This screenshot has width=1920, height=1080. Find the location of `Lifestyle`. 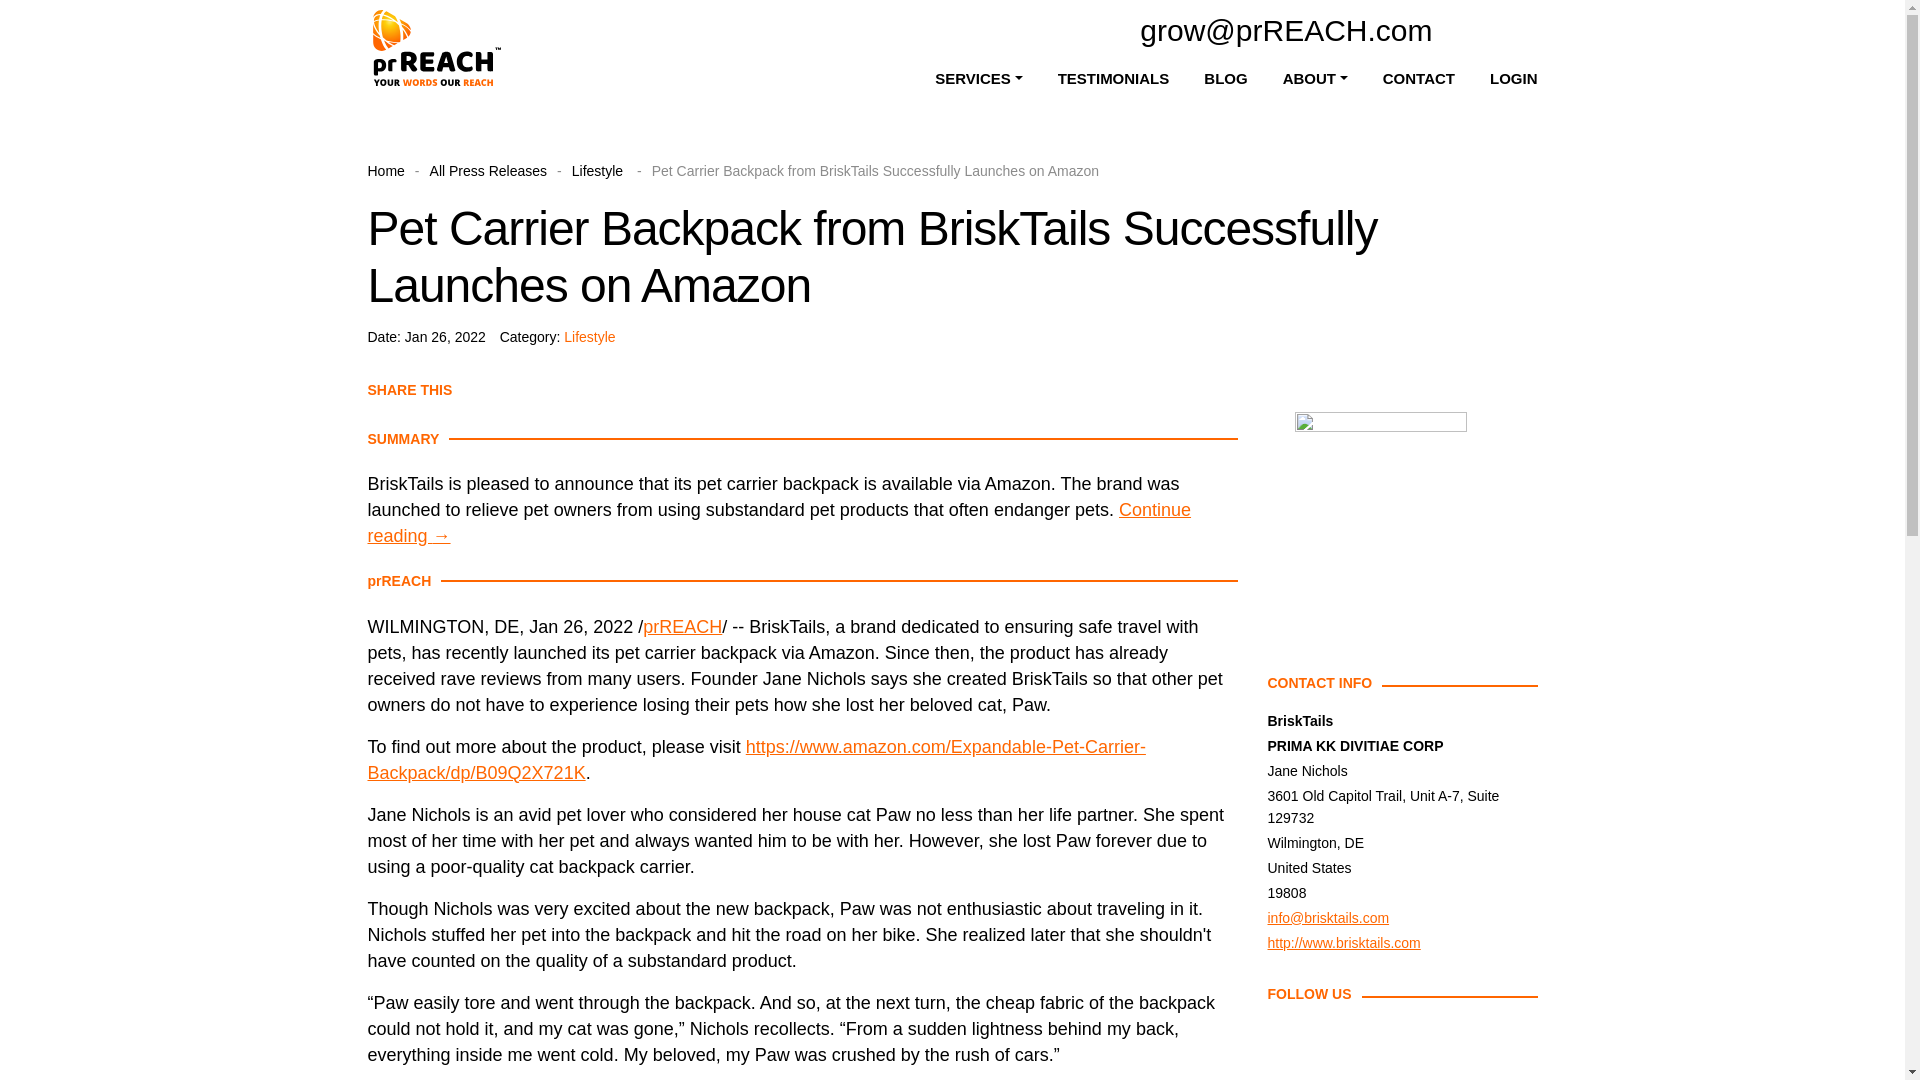

Lifestyle is located at coordinates (589, 336).